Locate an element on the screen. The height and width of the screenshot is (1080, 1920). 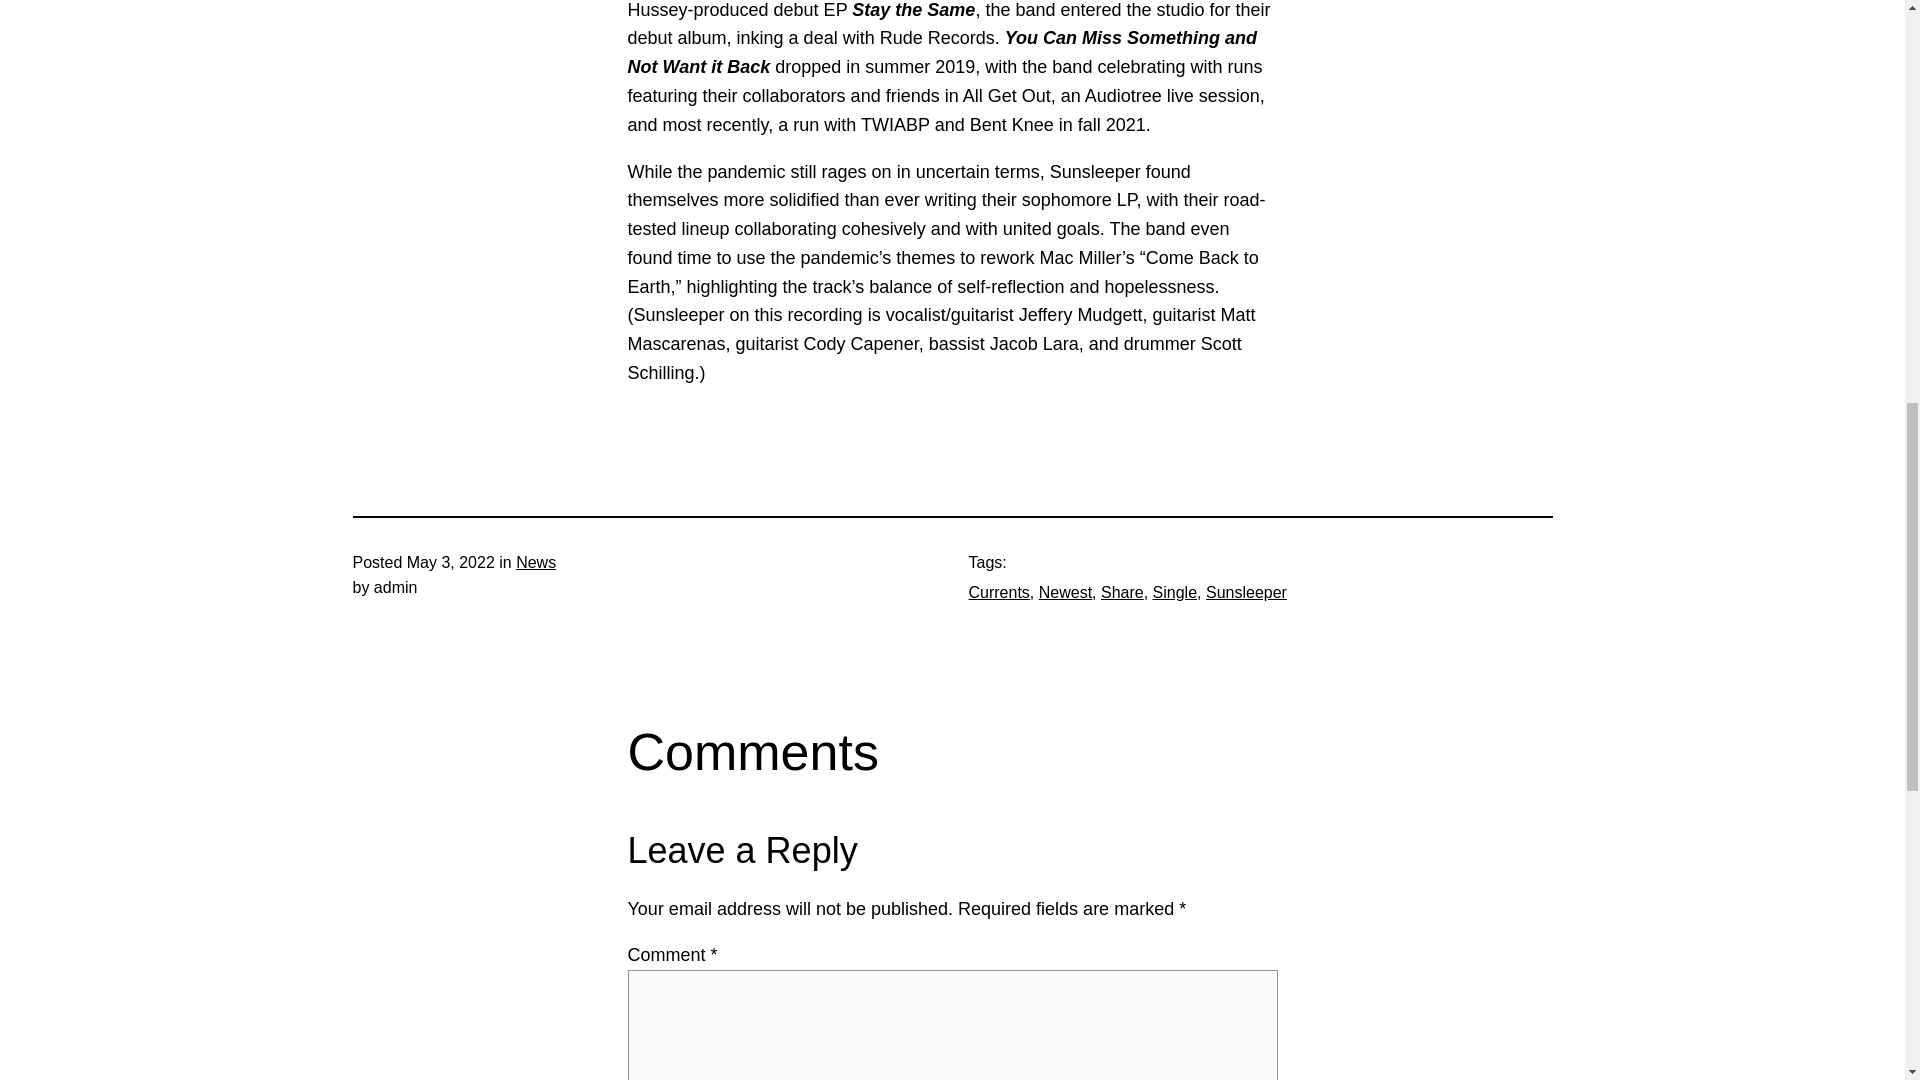
Currents is located at coordinates (998, 592).